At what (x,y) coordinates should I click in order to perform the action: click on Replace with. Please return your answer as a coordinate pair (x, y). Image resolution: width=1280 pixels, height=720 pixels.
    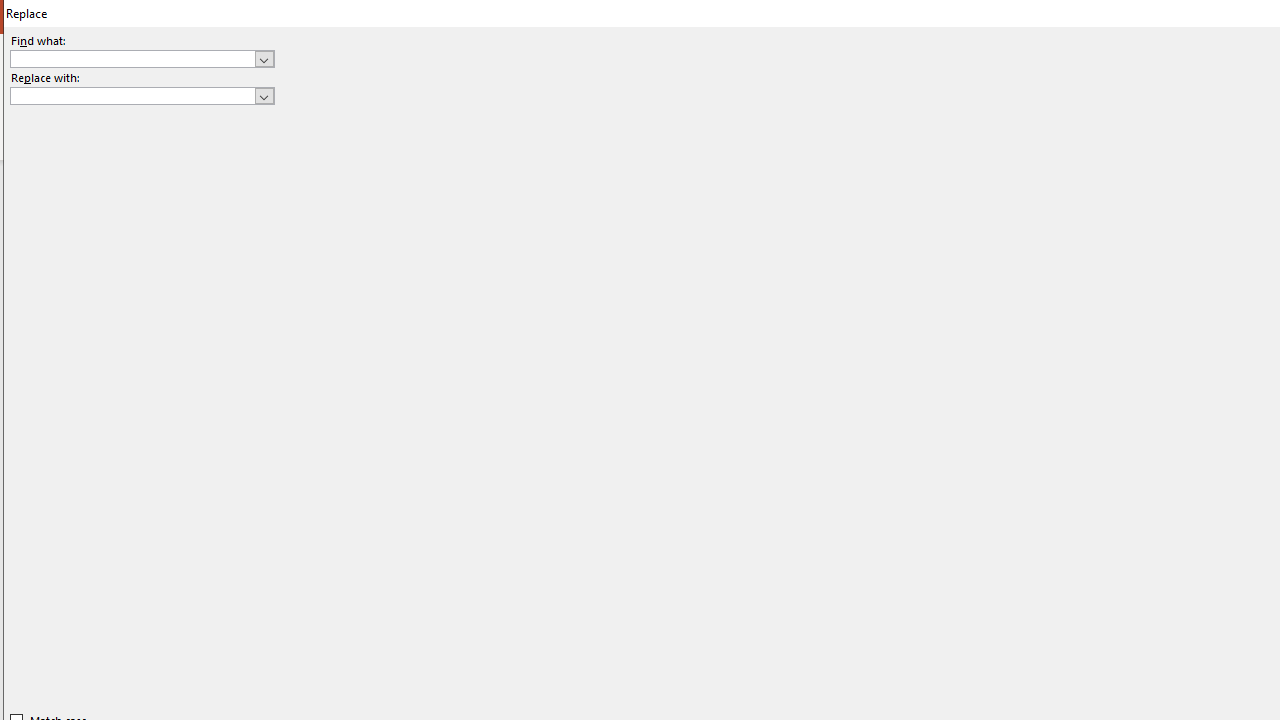
    Looking at the image, I should click on (142, 96).